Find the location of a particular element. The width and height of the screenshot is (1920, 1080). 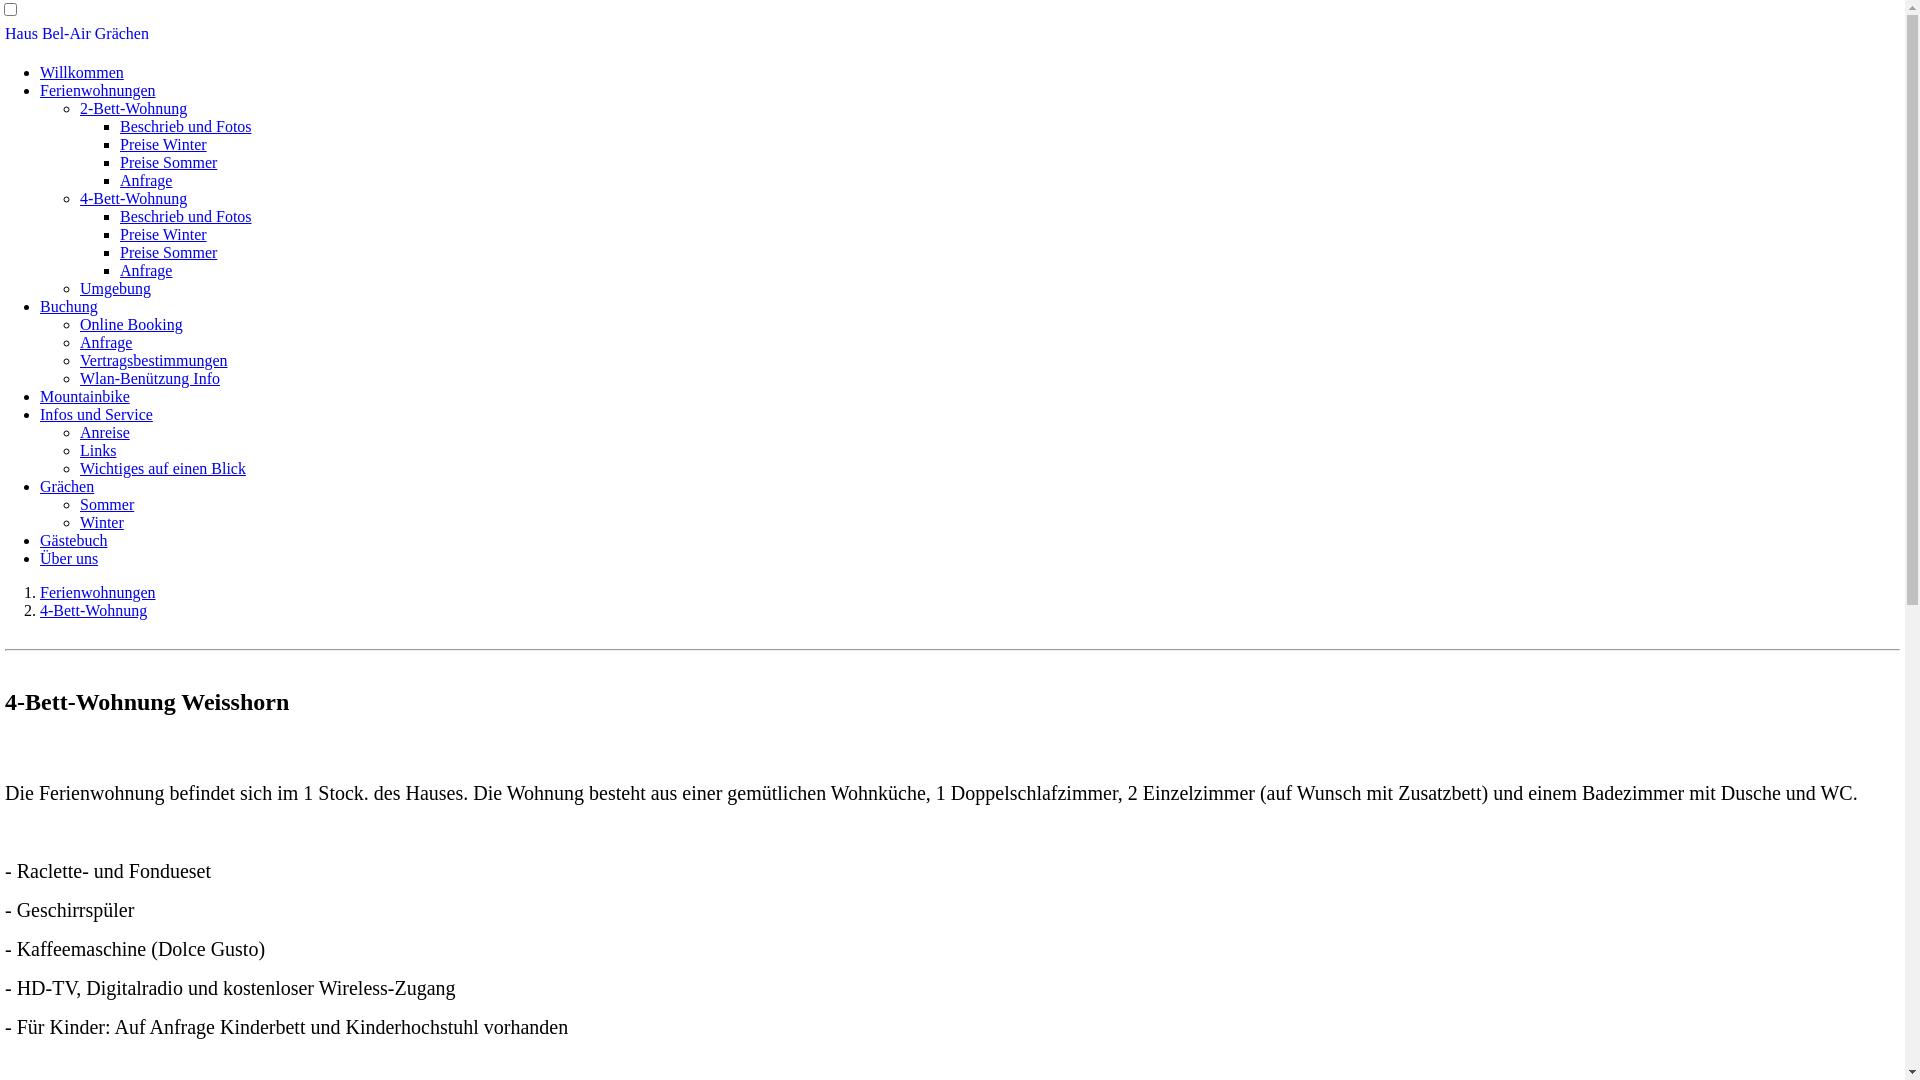

Willkommen is located at coordinates (82, 72).